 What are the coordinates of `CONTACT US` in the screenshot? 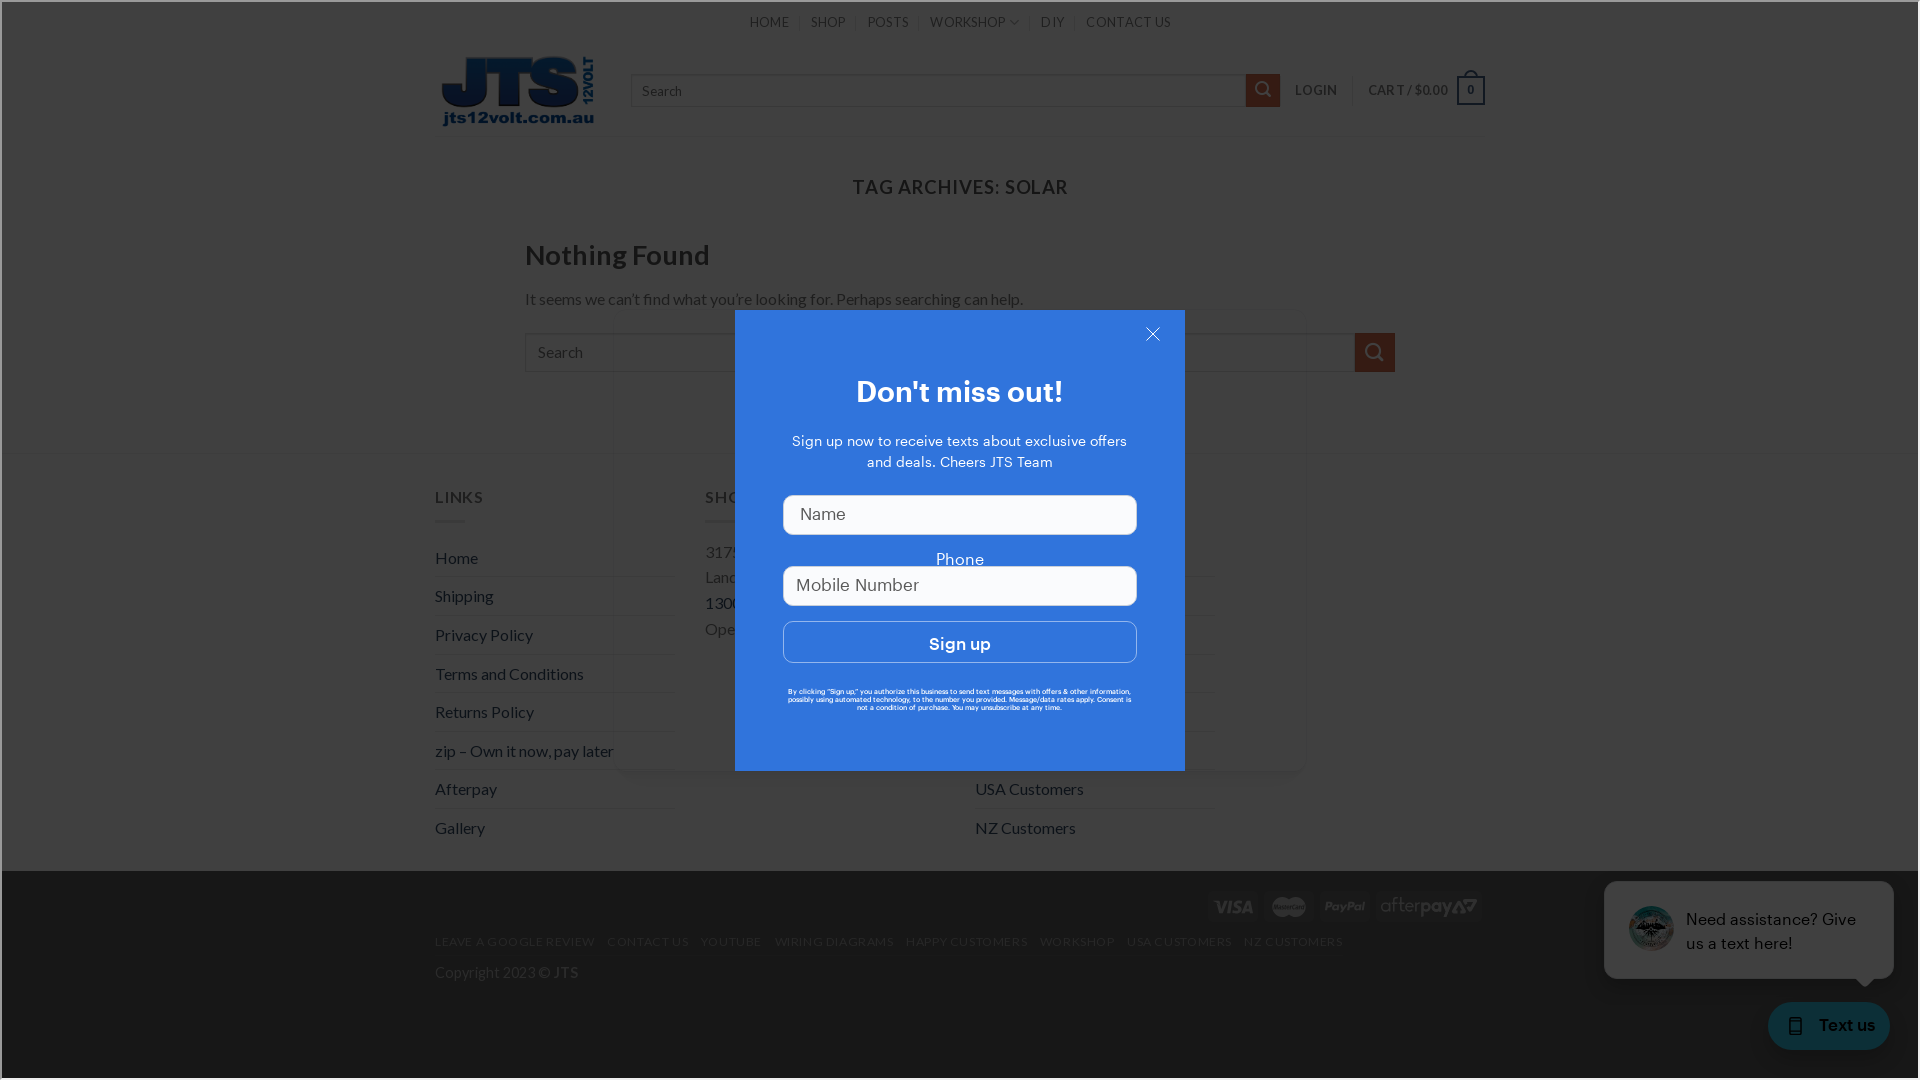 It's located at (648, 942).